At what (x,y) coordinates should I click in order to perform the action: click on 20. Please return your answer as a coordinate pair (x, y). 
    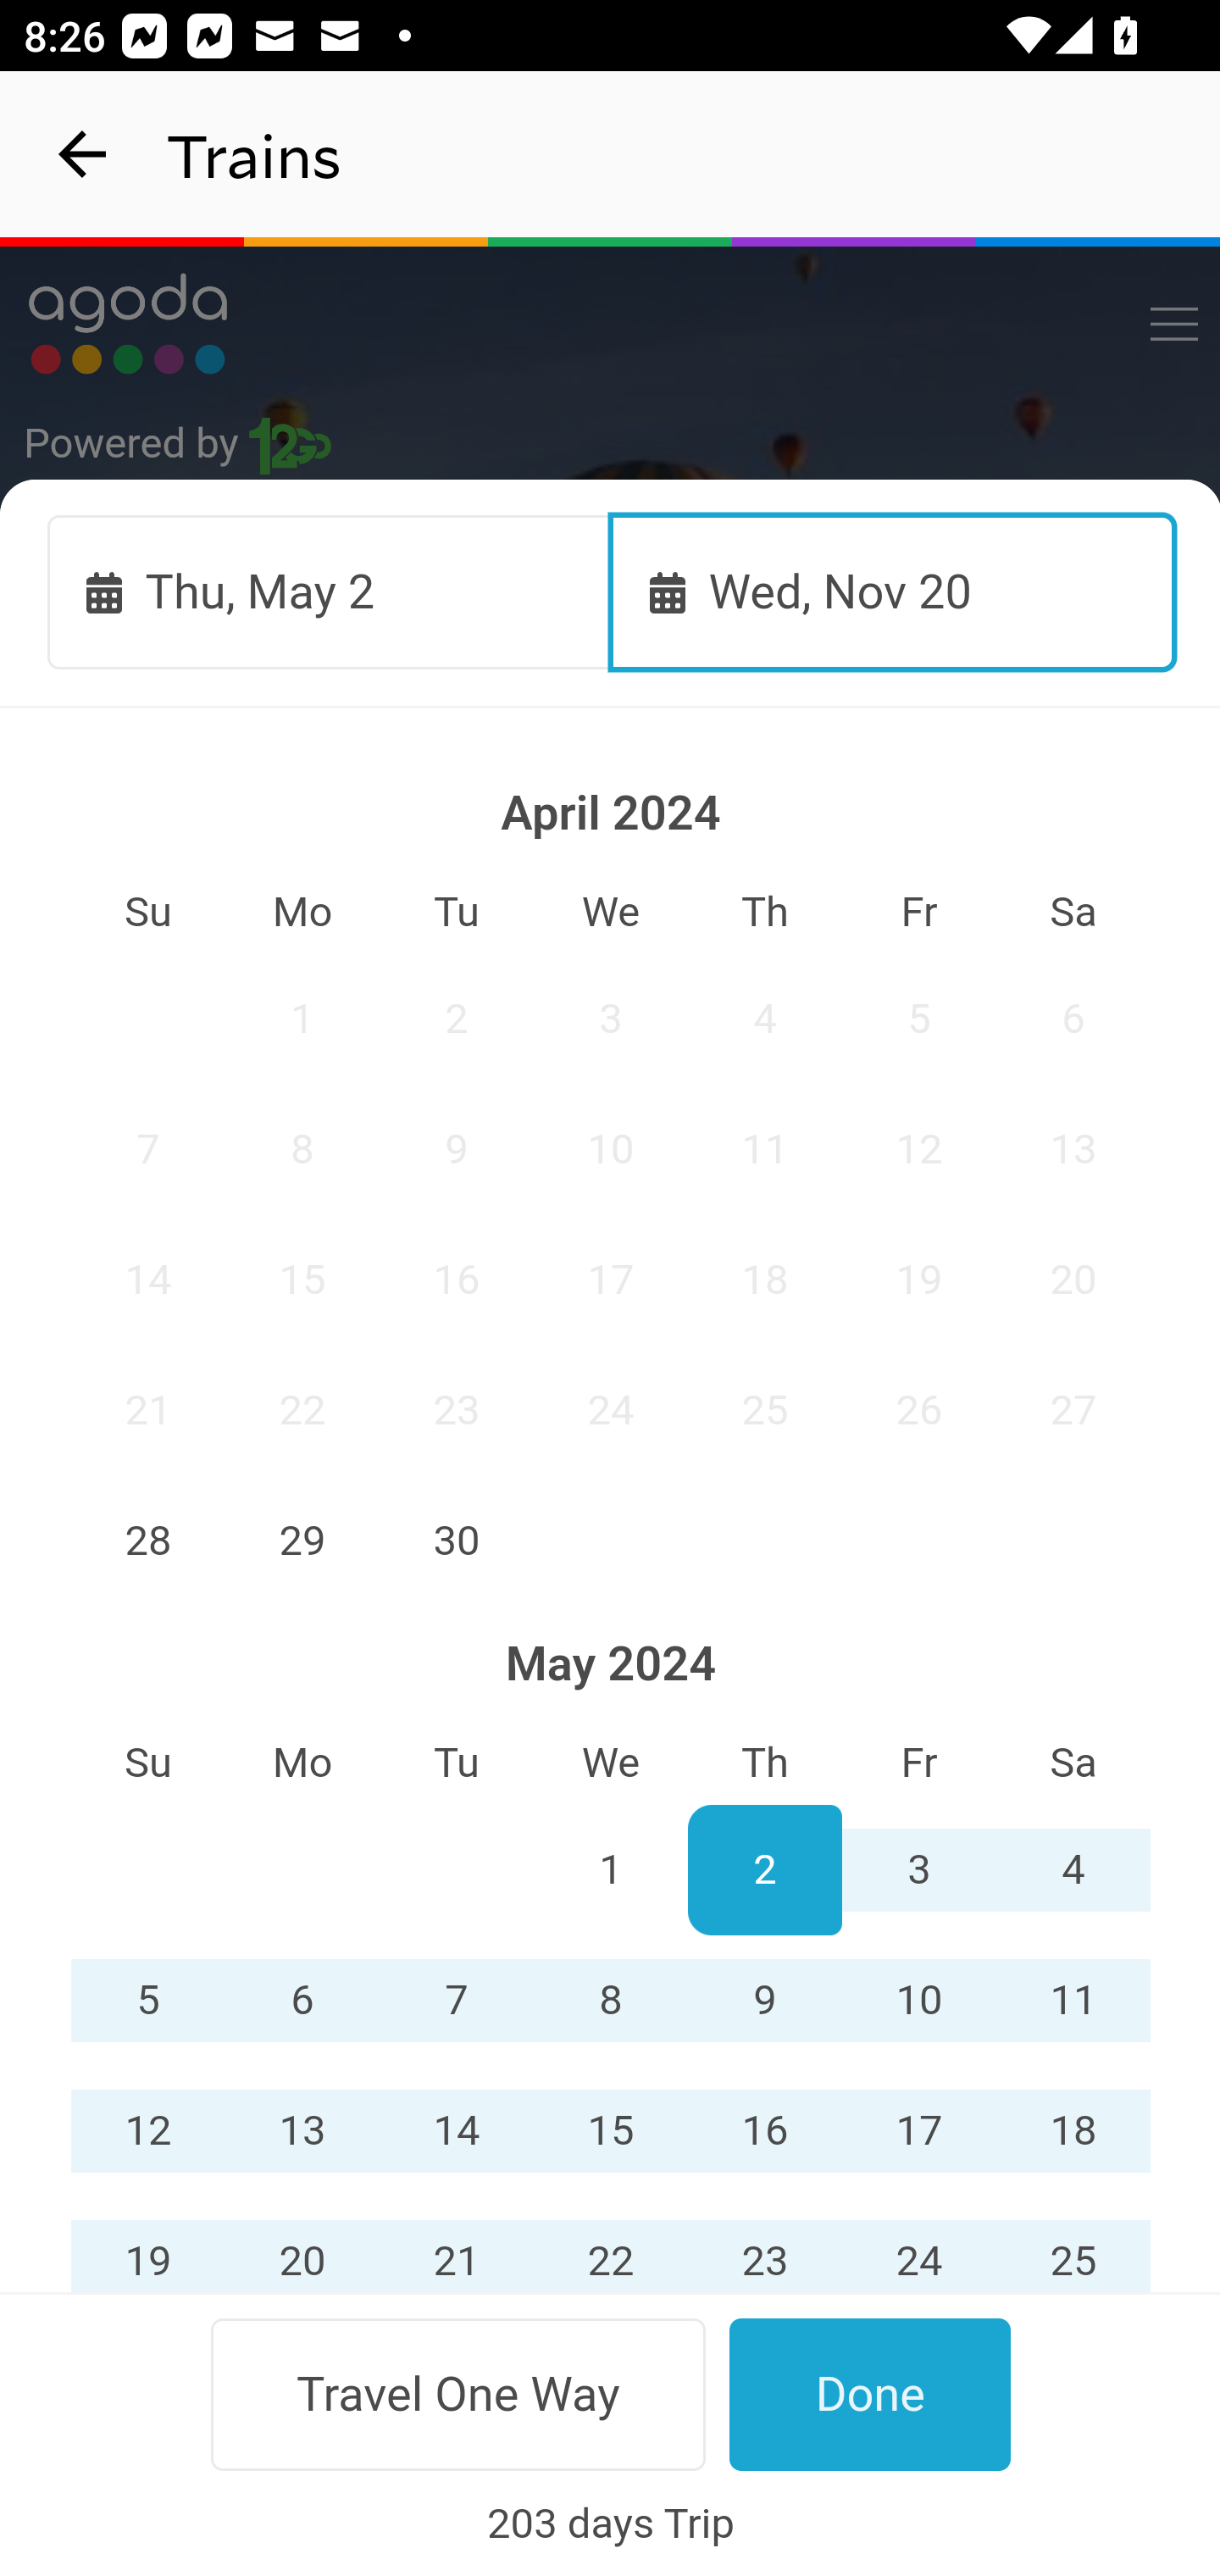
    Looking at the image, I should click on (302, 2244).